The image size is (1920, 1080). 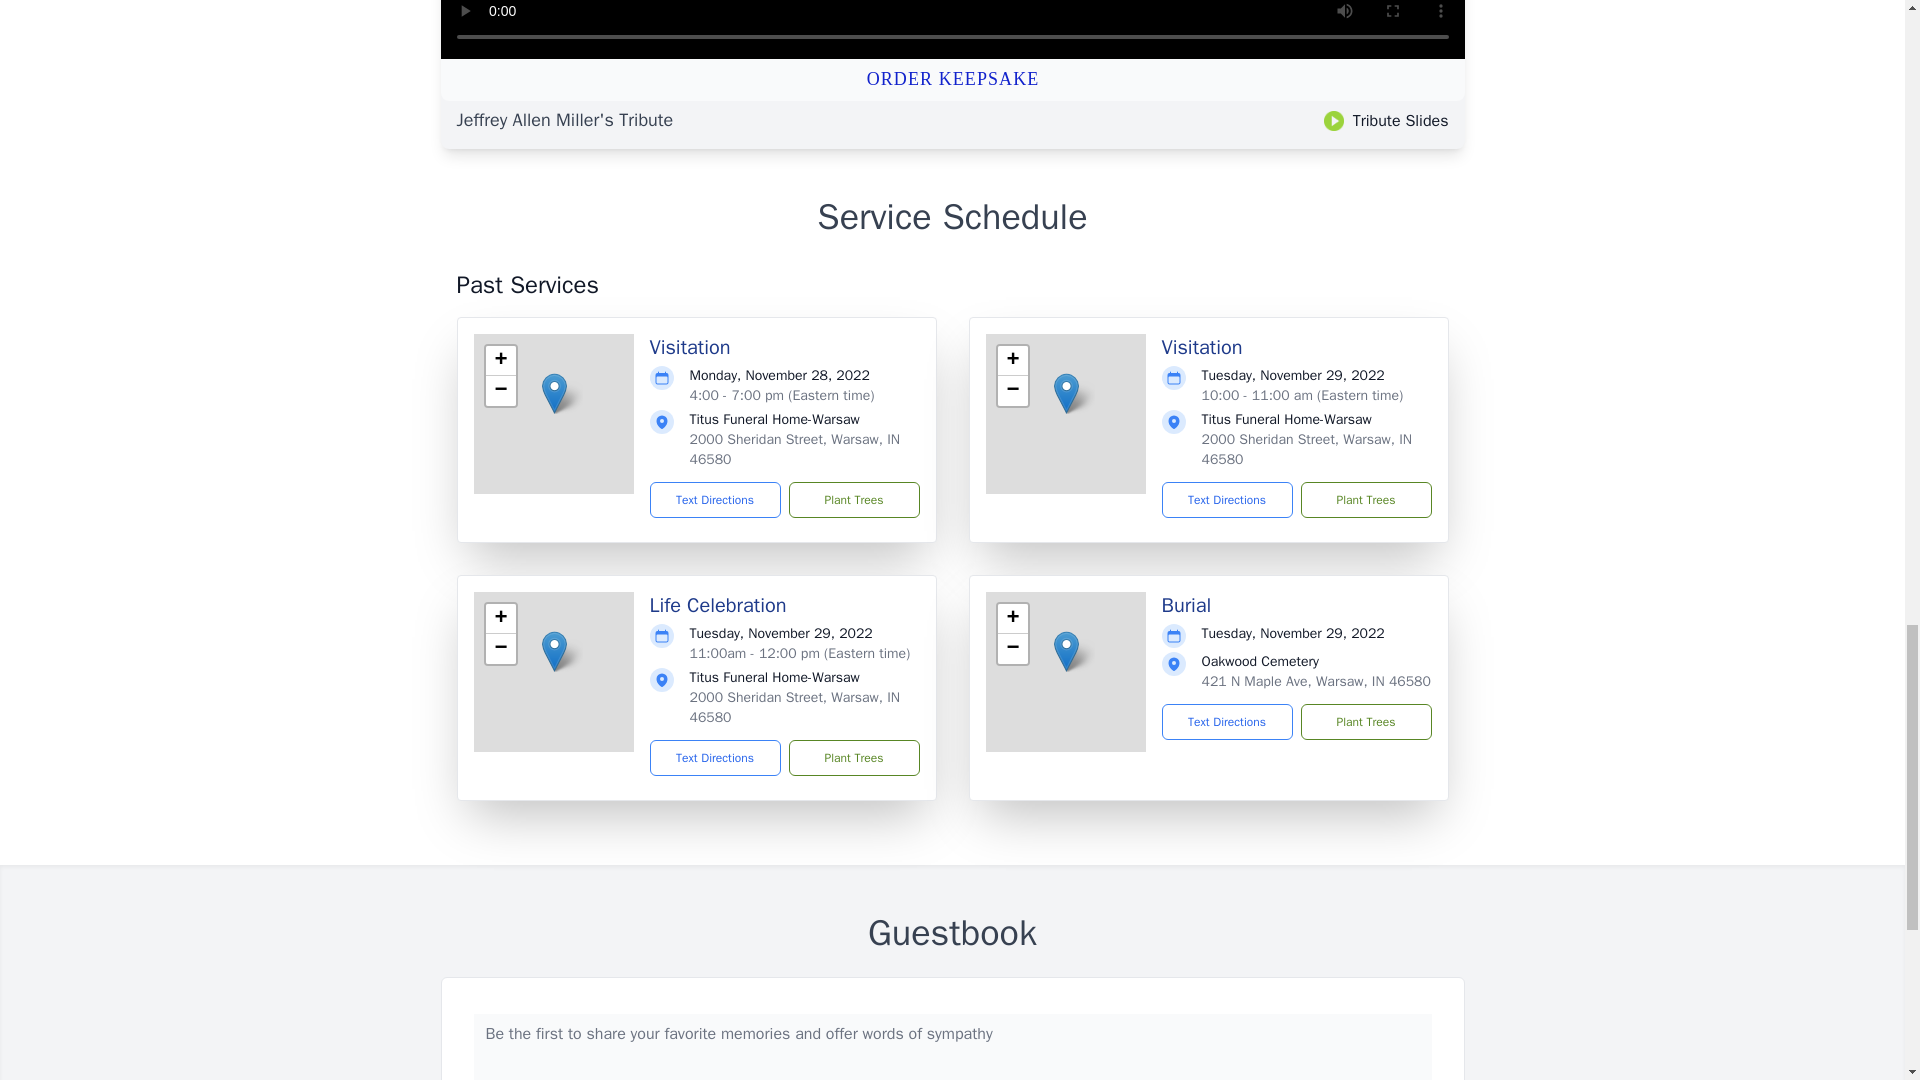 I want to click on 2000 Sheridan Street, Warsaw, IN 46580, so click(x=794, y=448).